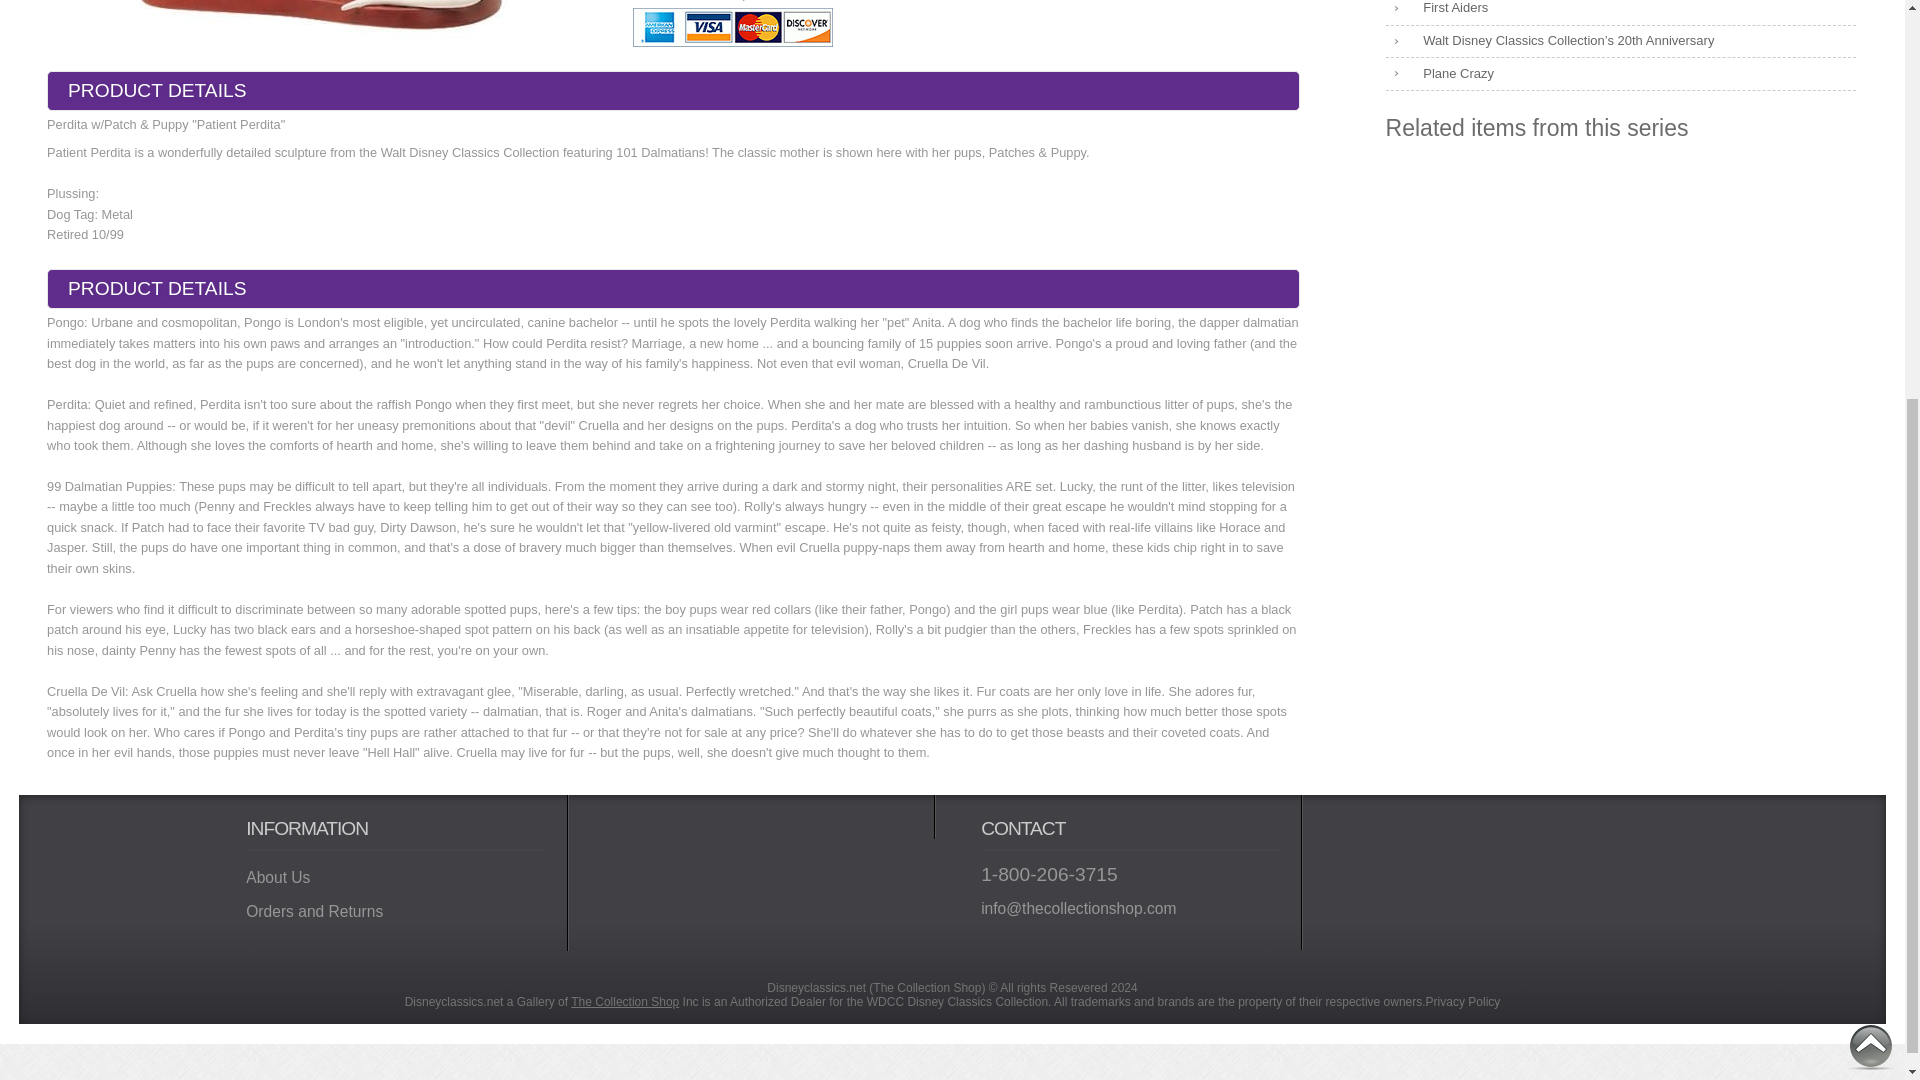 Image resolution: width=1920 pixels, height=1080 pixels. Describe the element at coordinates (395, 912) in the screenshot. I see `Orders and Returns` at that location.